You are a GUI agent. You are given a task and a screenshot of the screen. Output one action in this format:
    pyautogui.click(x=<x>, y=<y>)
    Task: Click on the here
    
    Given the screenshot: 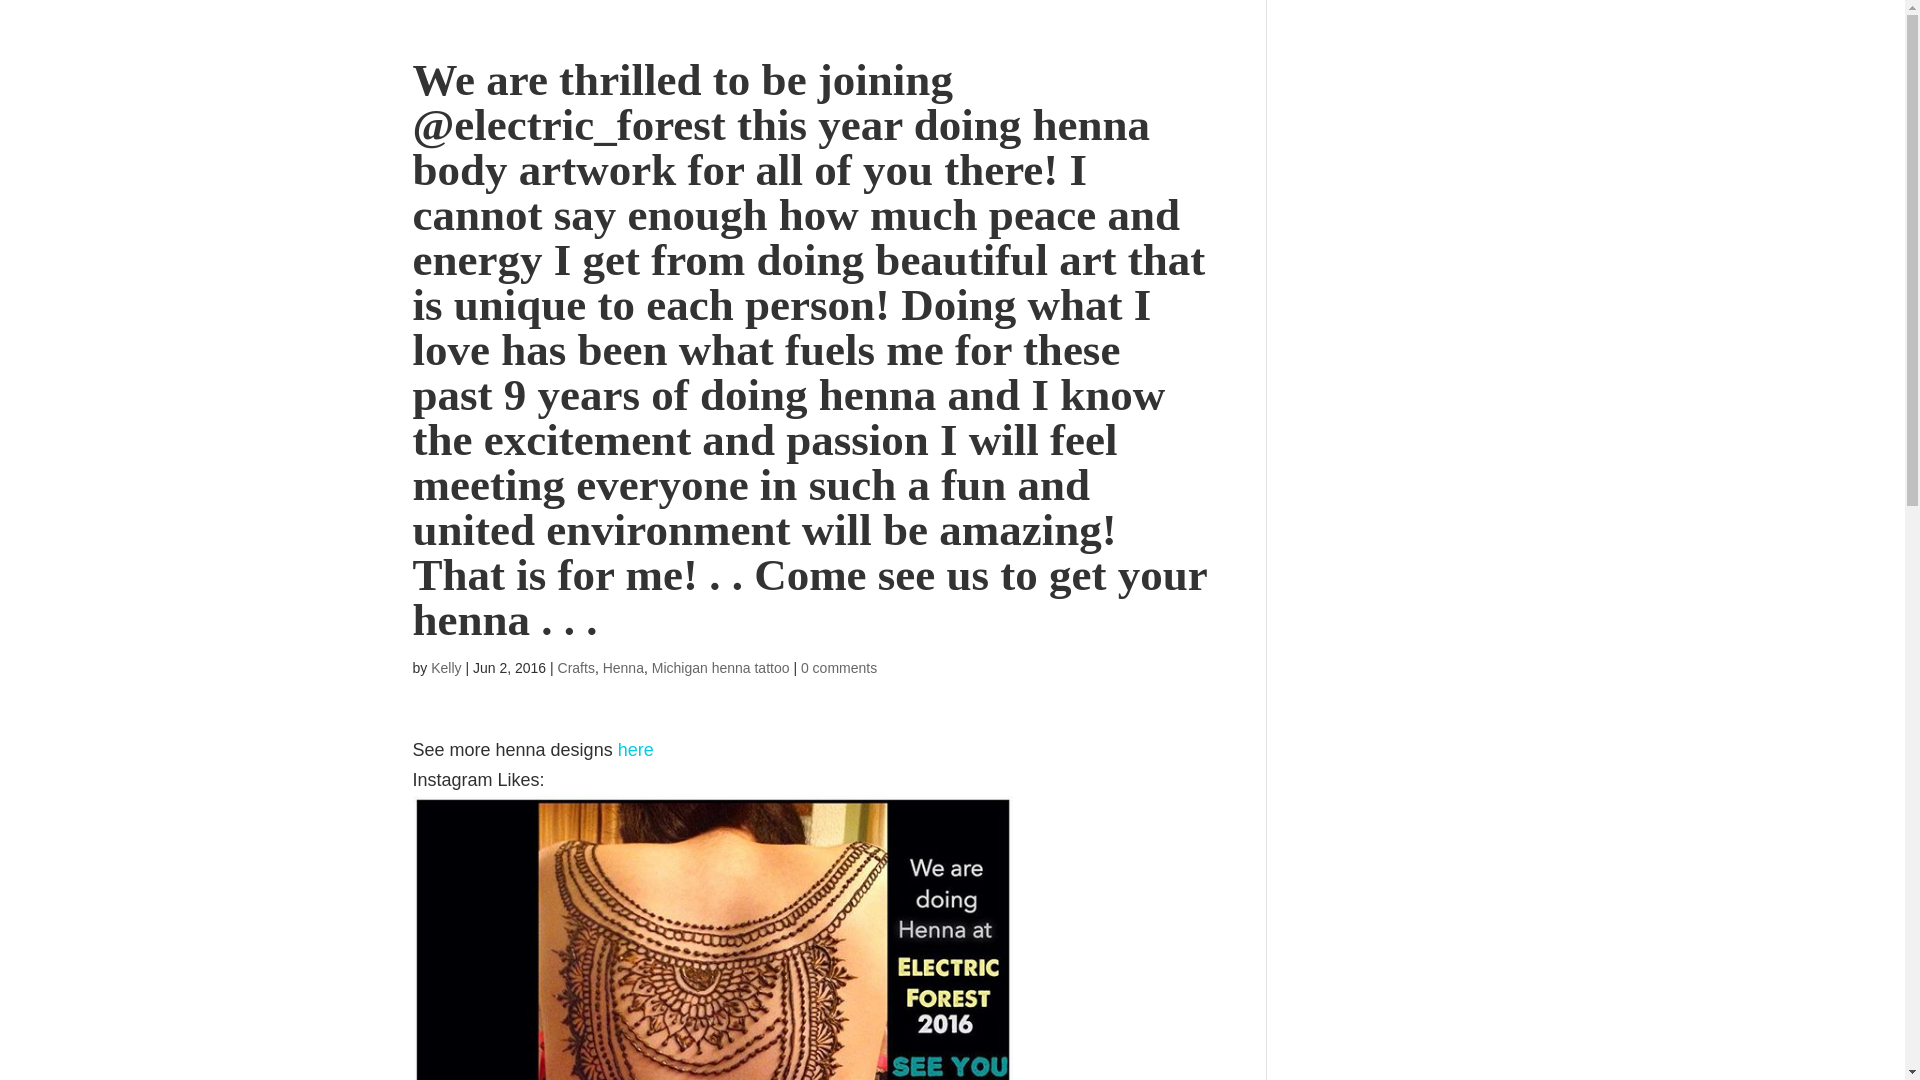 What is the action you would take?
    pyautogui.click(x=636, y=750)
    